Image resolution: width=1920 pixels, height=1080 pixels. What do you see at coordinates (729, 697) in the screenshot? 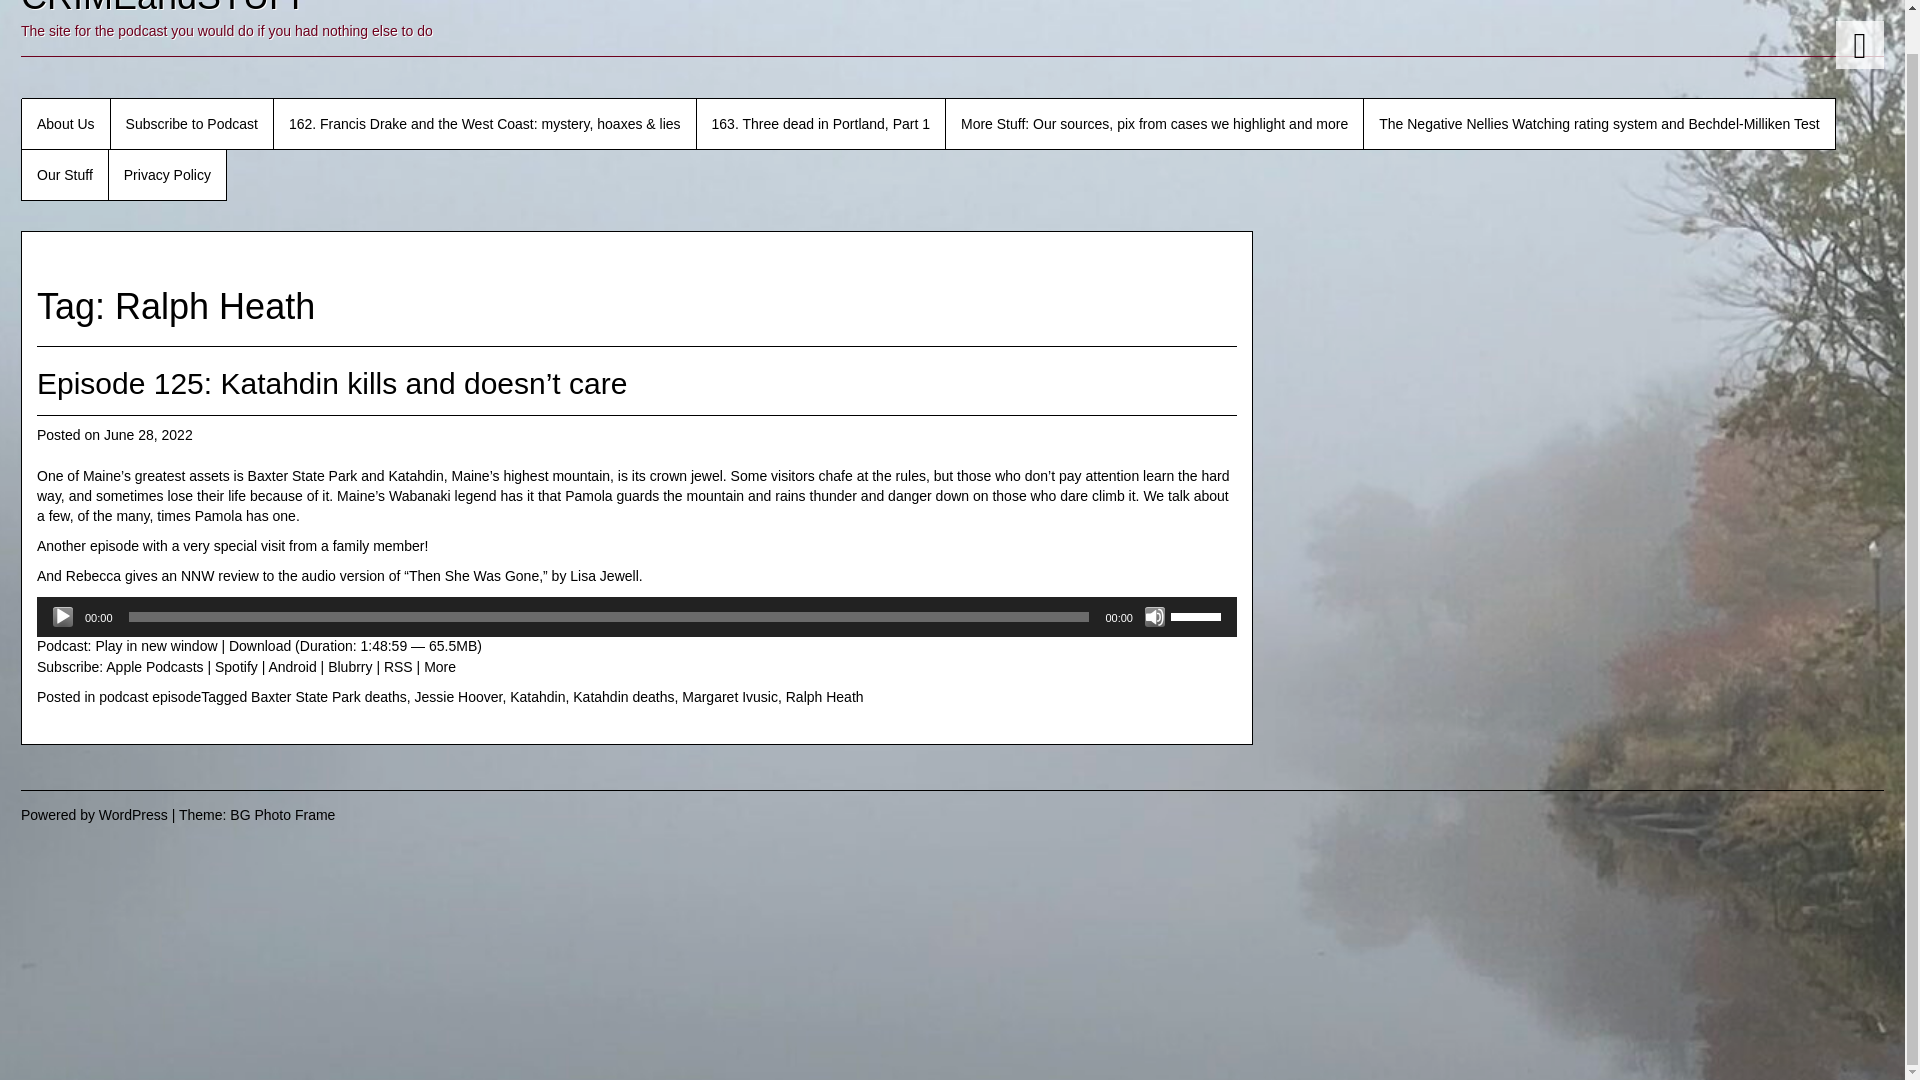
I see `Margaret Ivusic` at bounding box center [729, 697].